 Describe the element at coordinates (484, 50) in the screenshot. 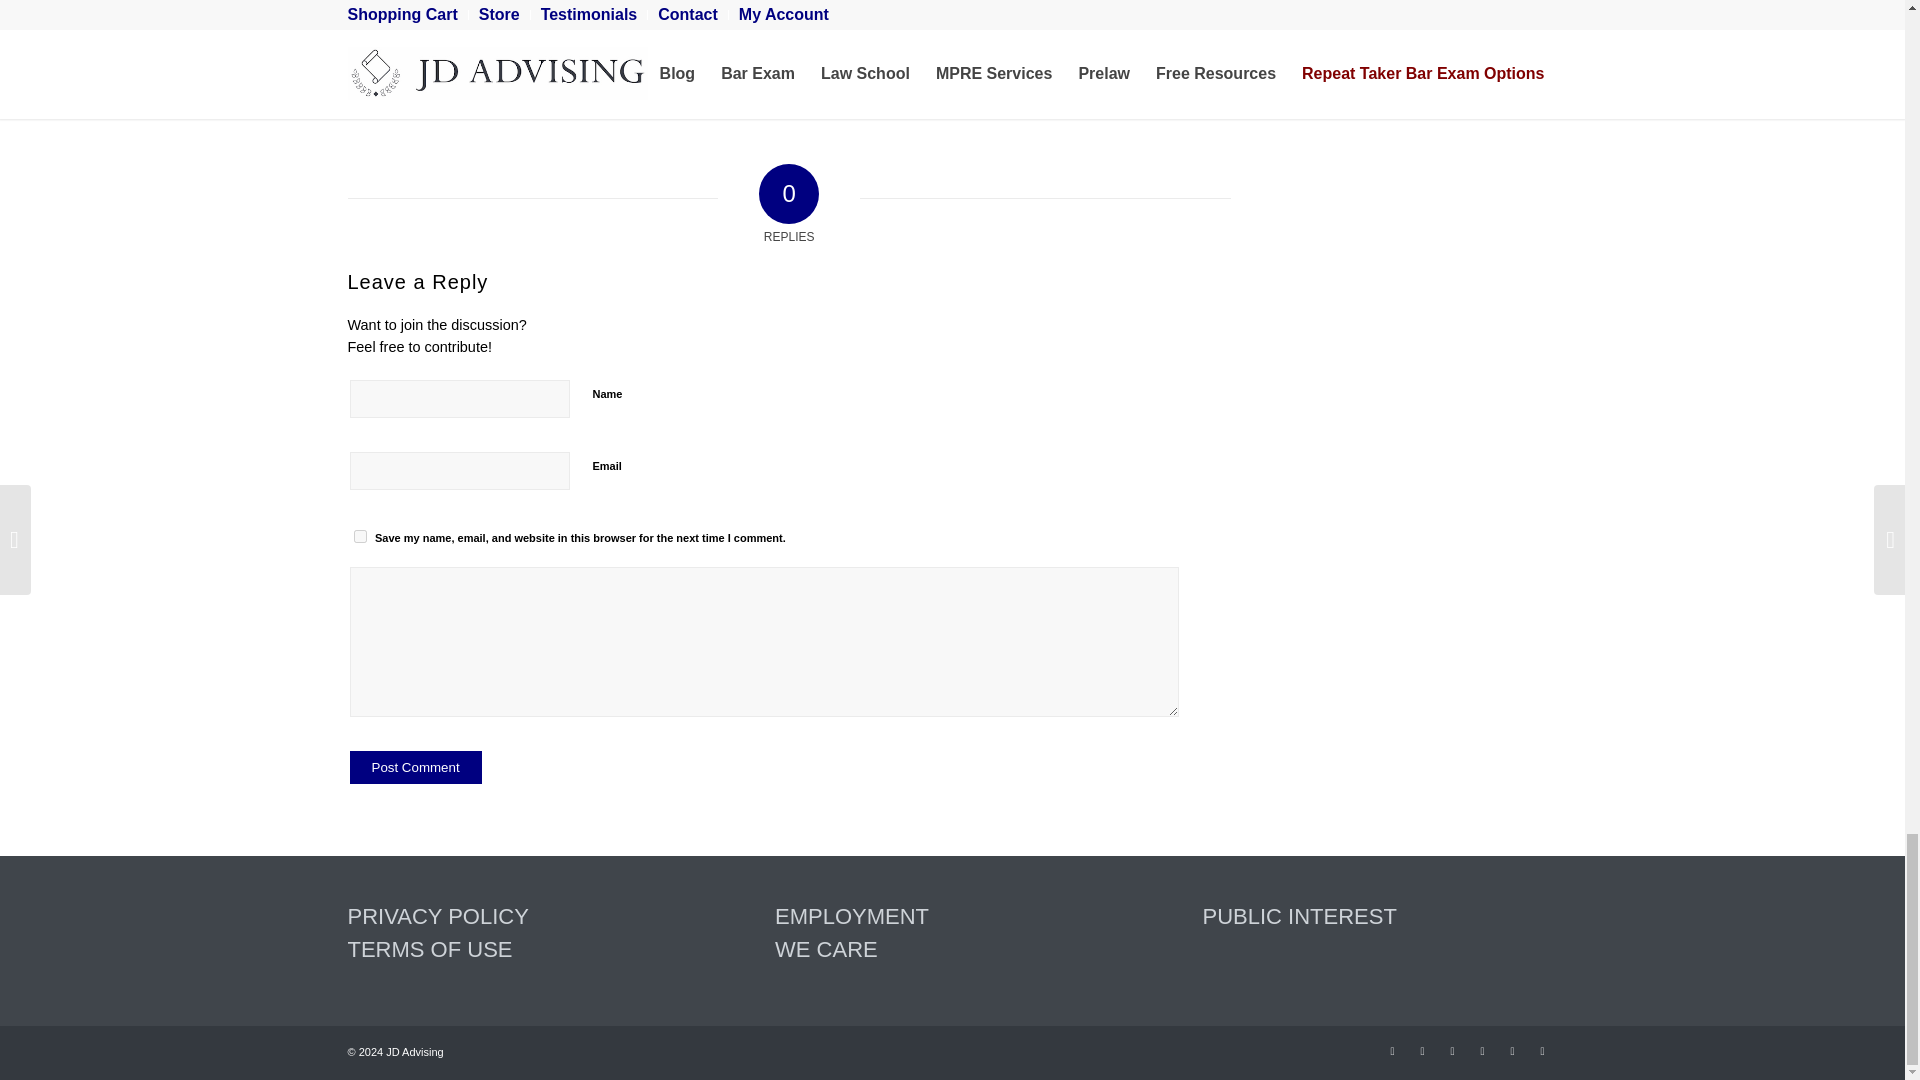

I see `Self-Care During Stressful Times: Strategies for Bar Takers` at that location.